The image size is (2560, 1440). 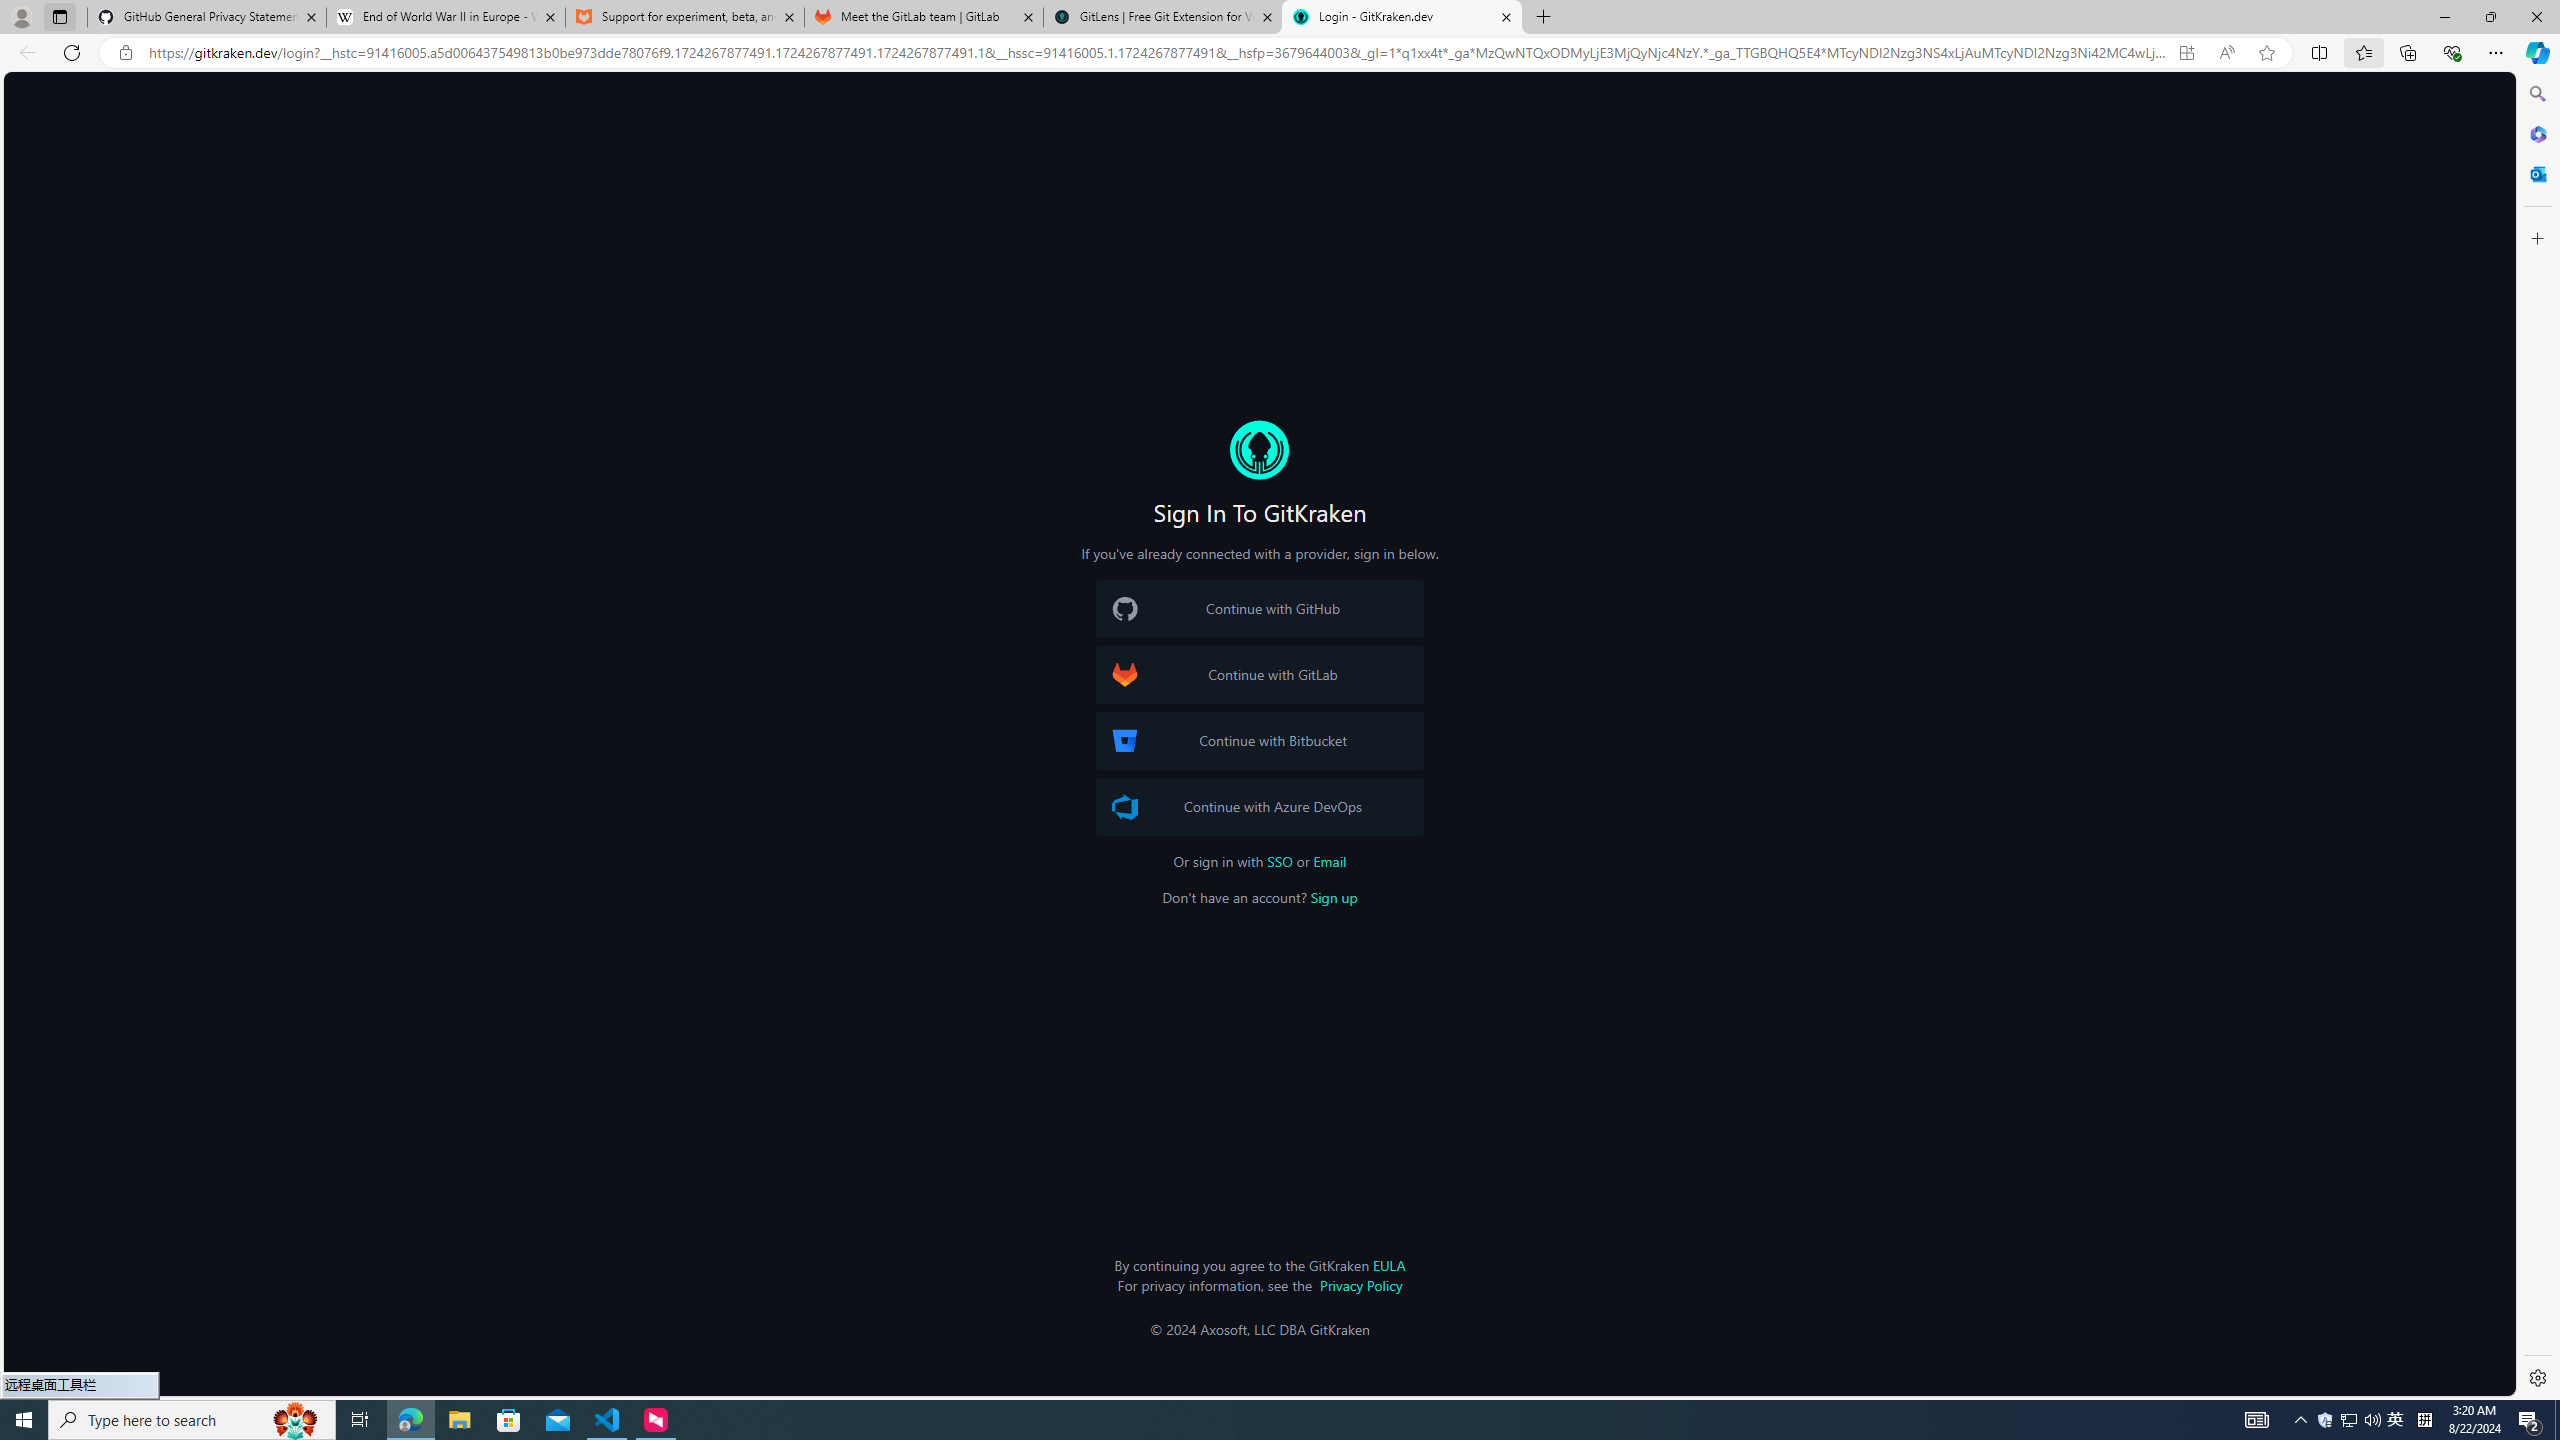 I want to click on GitLens | Free Git Extension for Visual Studio Code, so click(x=1162, y=17).